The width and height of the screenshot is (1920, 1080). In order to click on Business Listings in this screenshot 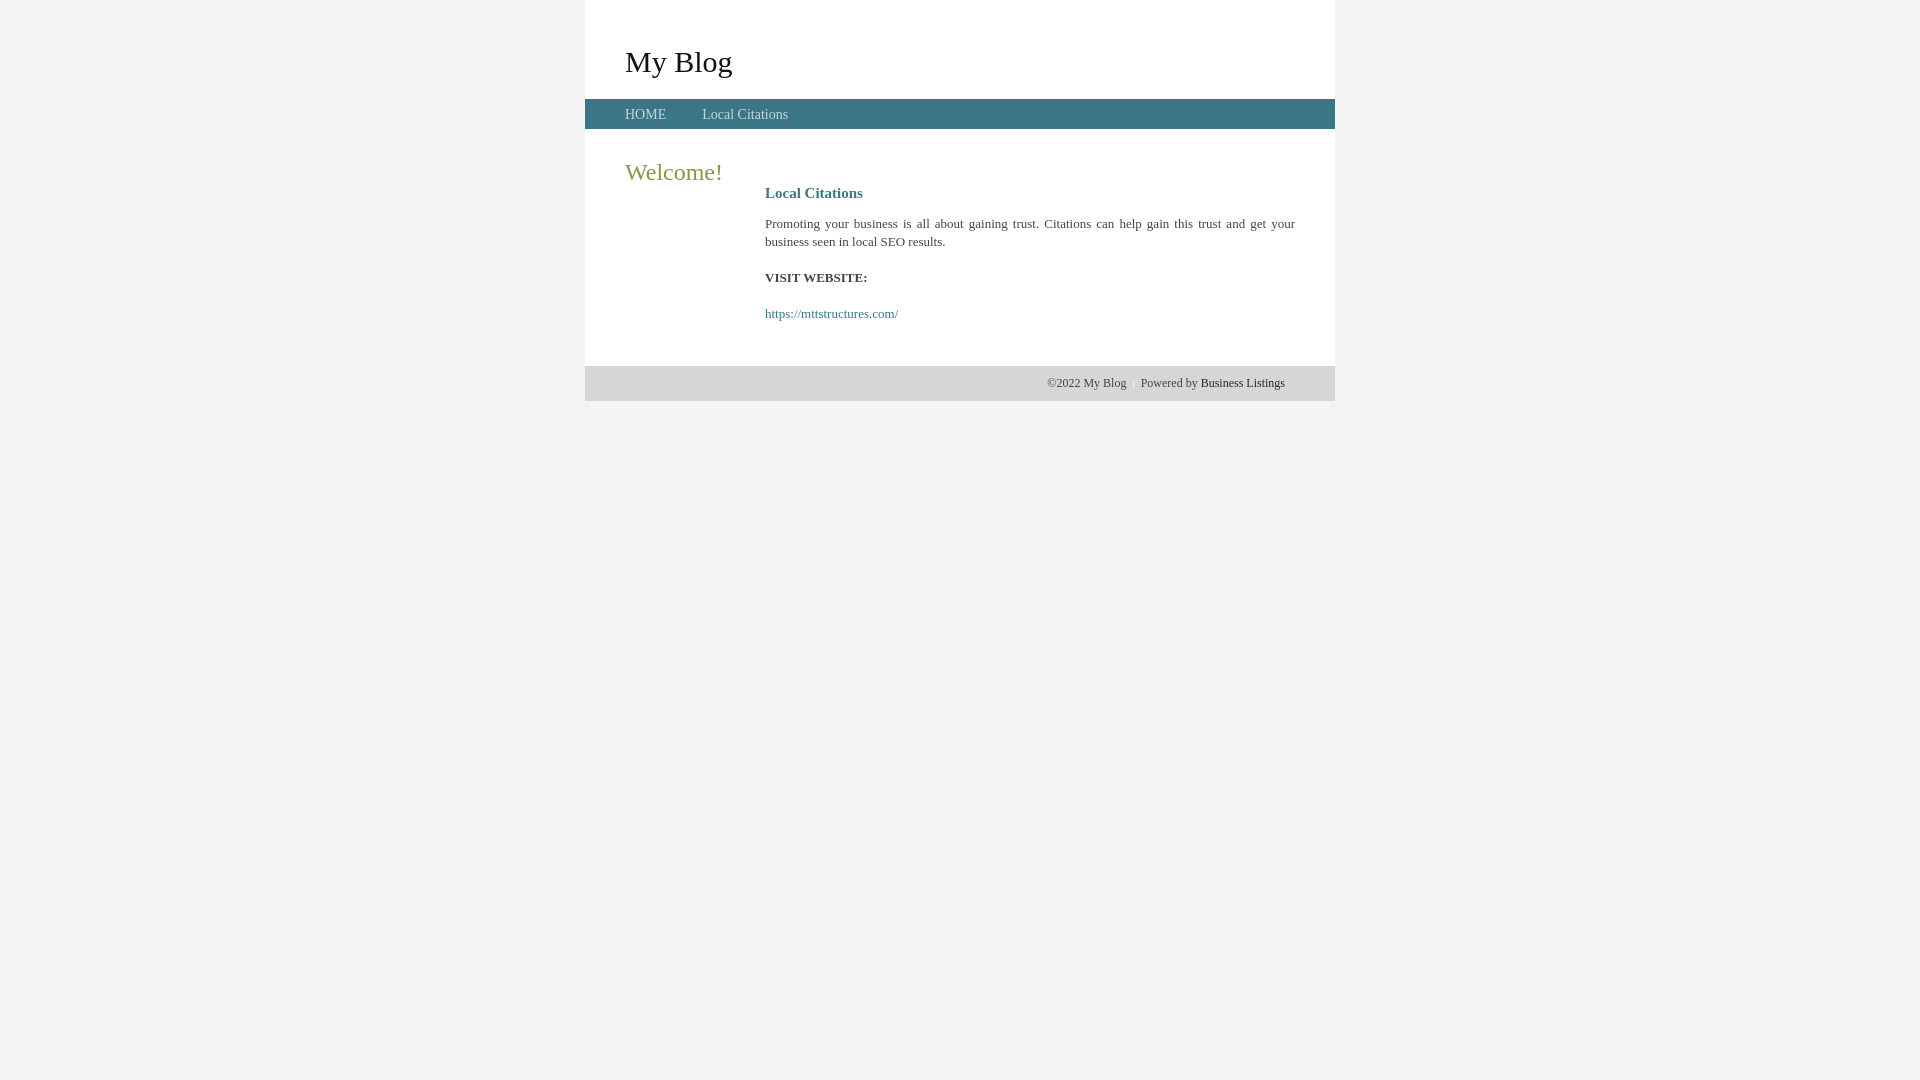, I will do `click(1243, 383)`.